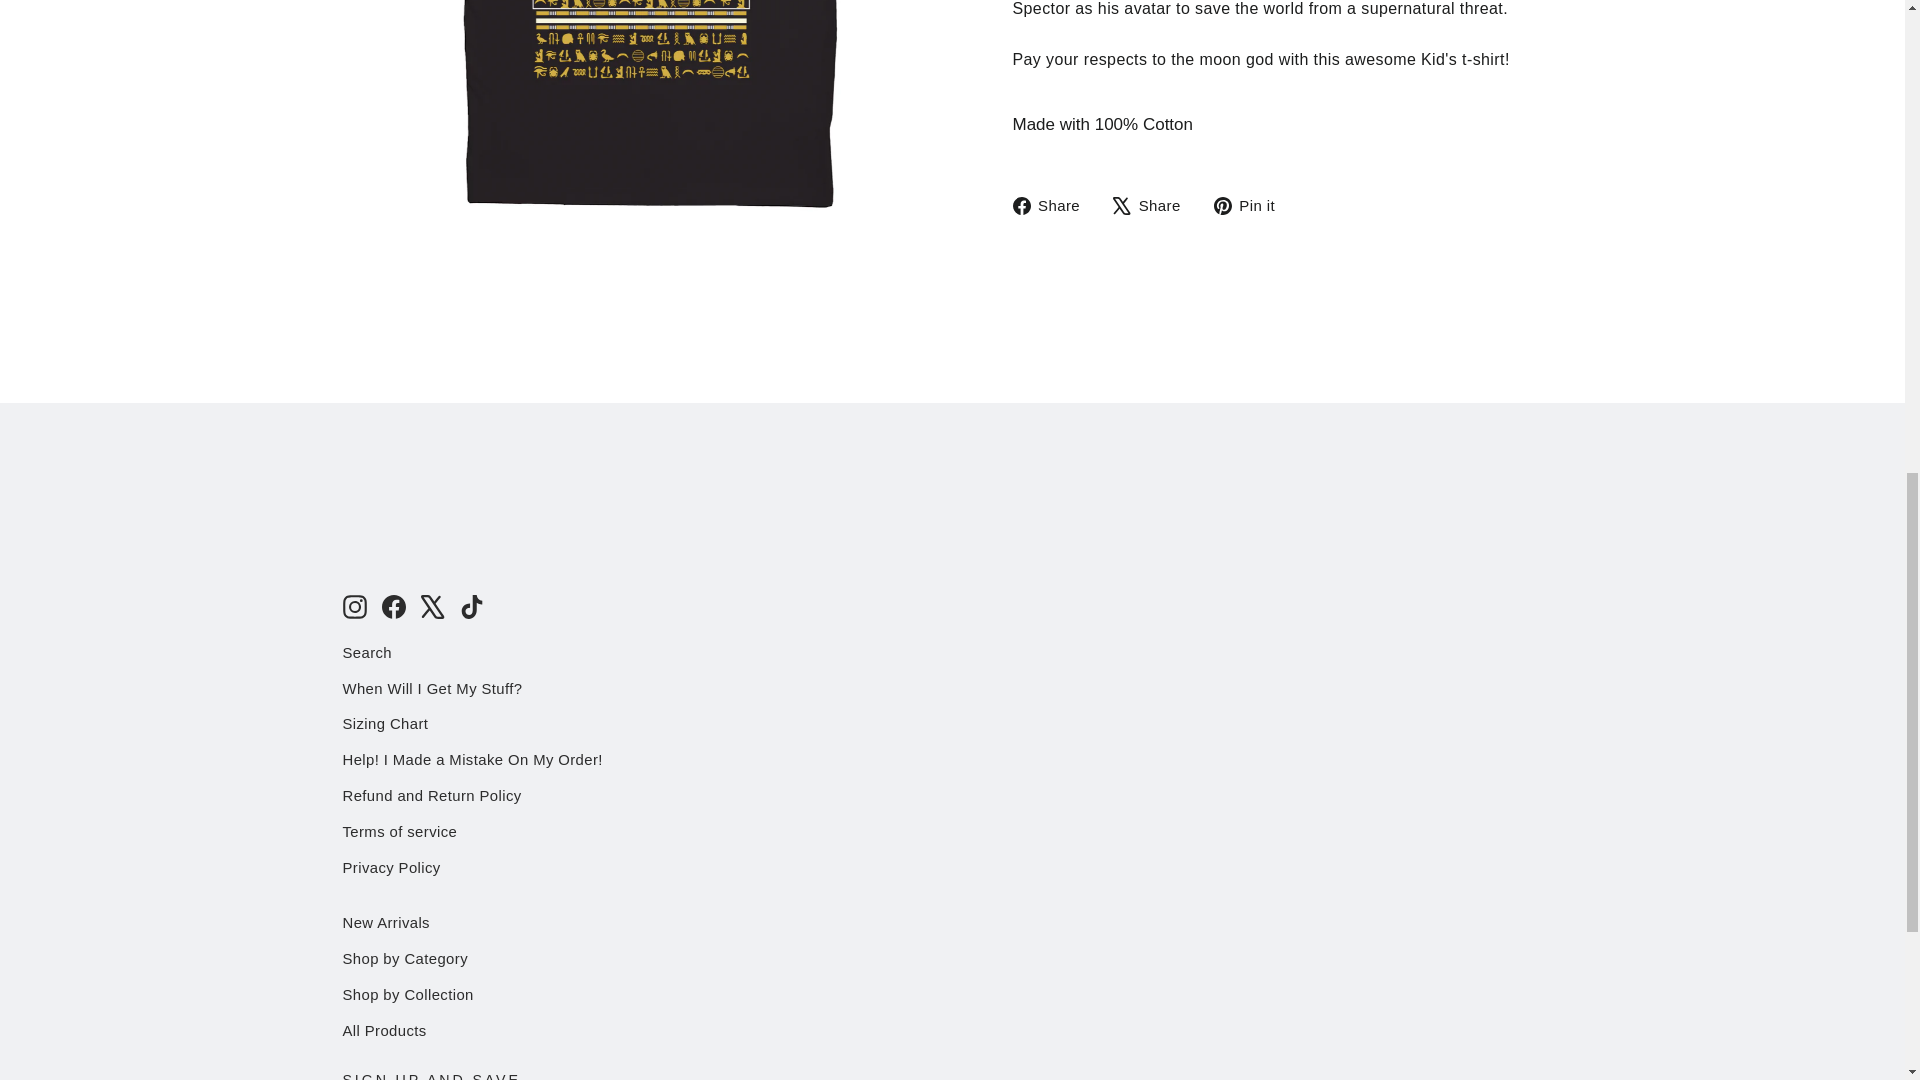 This screenshot has height=1080, width=1920. I want to click on instagram, so click(354, 606).